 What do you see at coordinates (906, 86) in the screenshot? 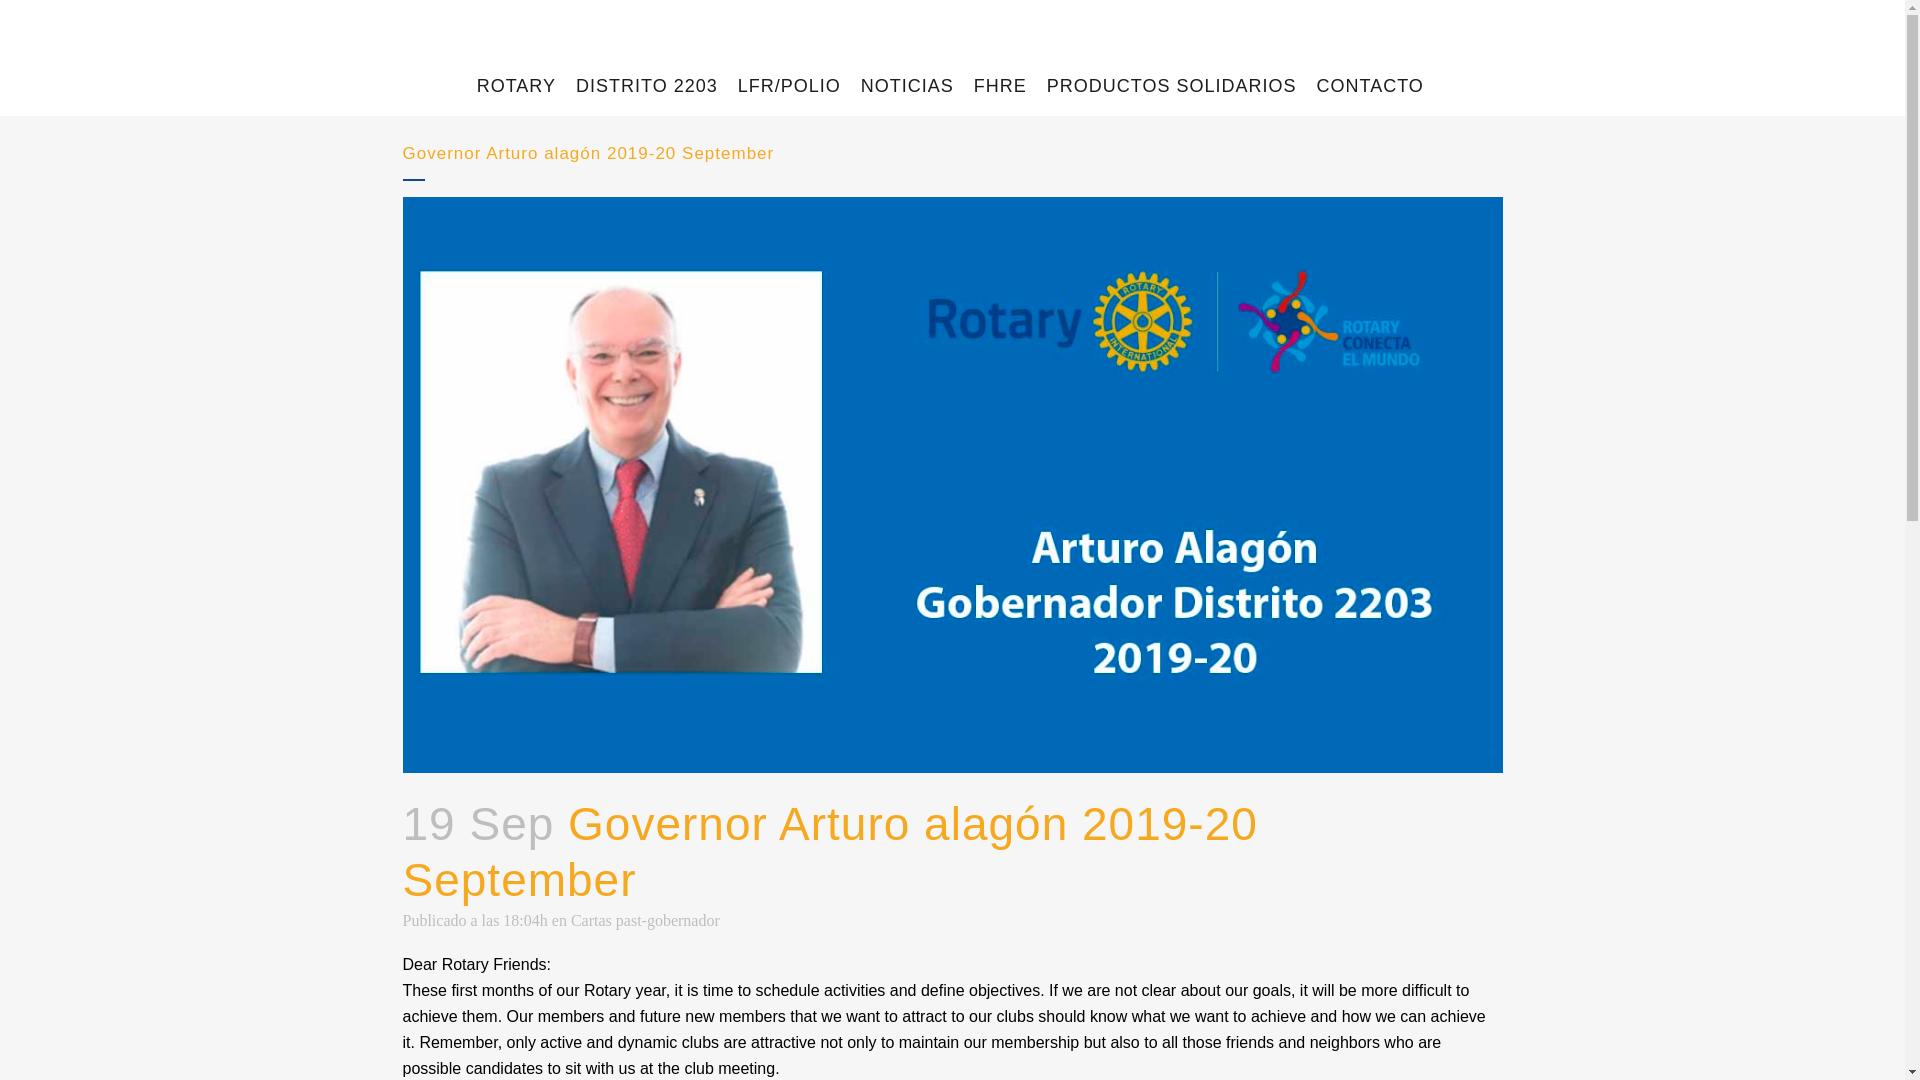
I see `NOTICIAS` at bounding box center [906, 86].